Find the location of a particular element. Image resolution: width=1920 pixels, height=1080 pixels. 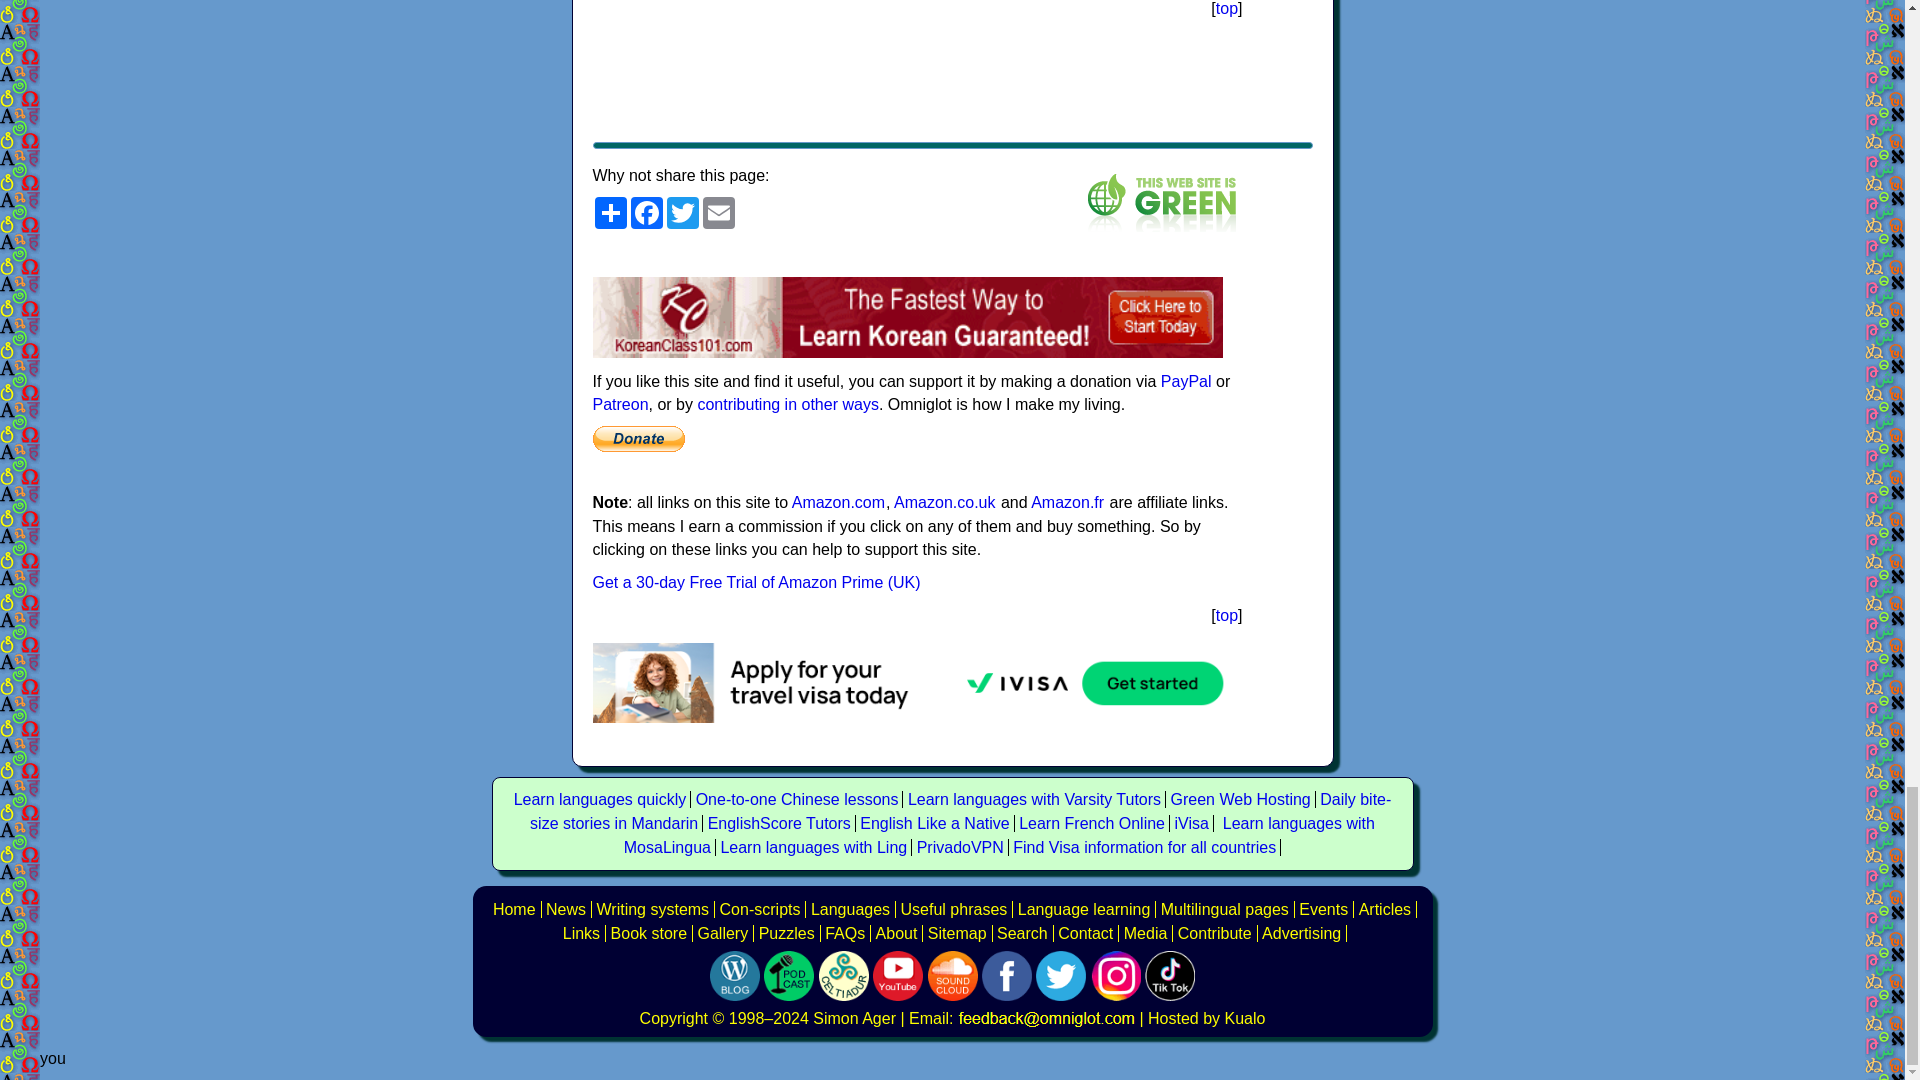

PayPal - The safer, easier way to pay online! is located at coordinates (637, 438).